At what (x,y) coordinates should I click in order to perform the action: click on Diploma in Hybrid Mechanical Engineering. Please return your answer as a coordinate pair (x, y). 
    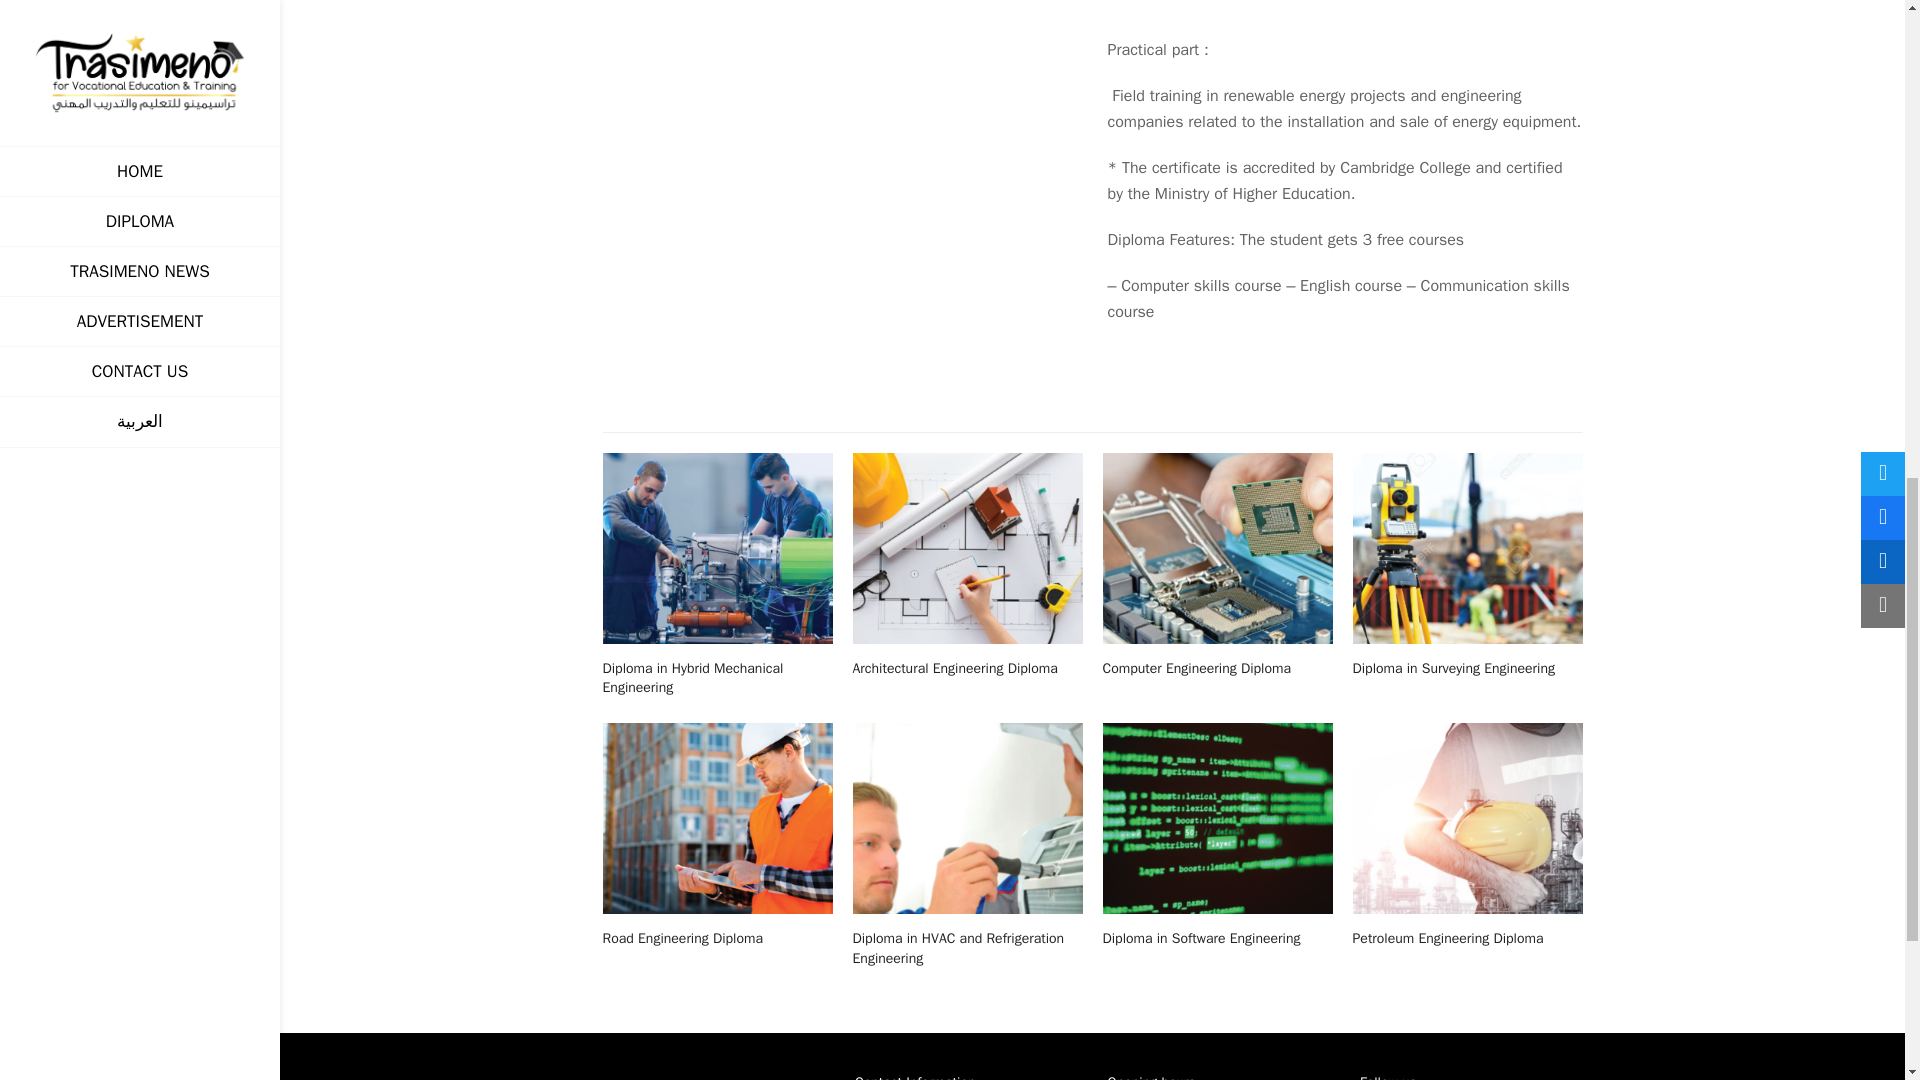
    Looking at the image, I should click on (692, 677).